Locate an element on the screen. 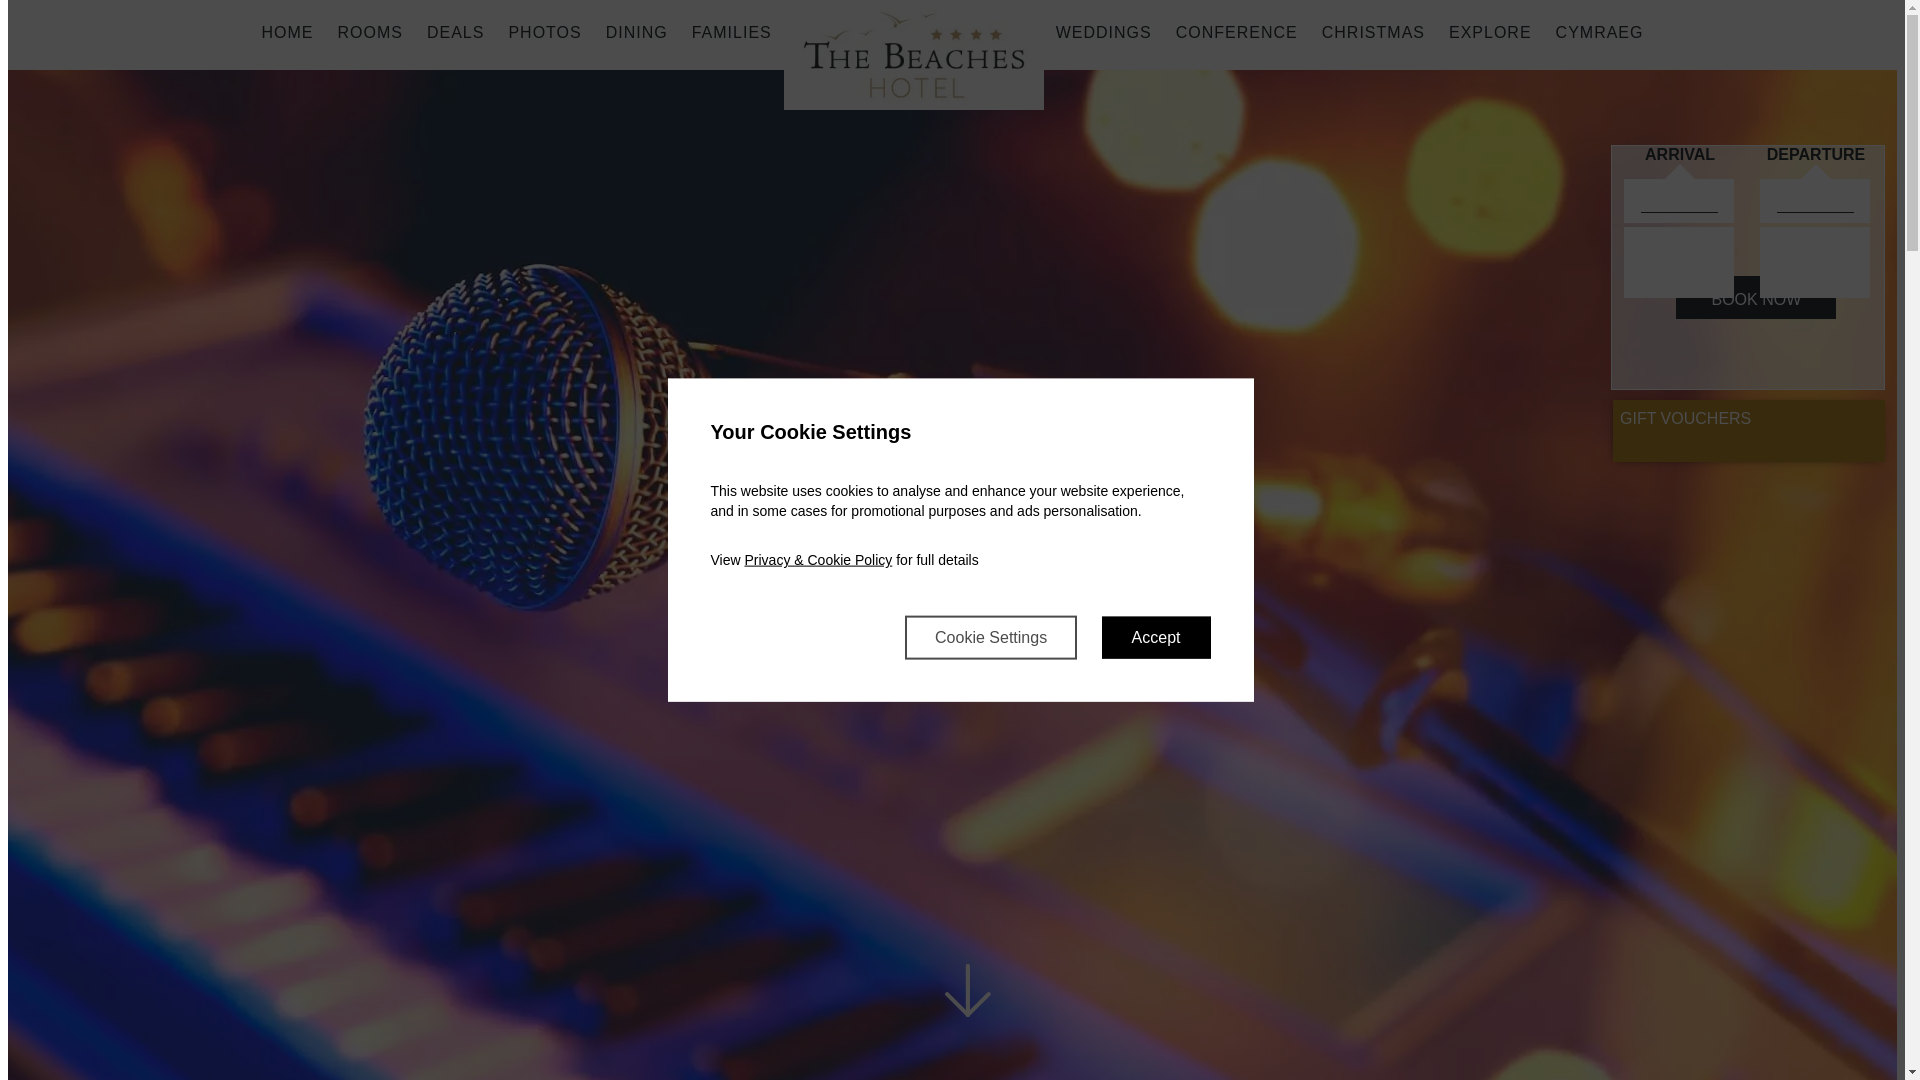 This screenshot has height=1080, width=1920. Cookie Settings is located at coordinates (990, 636).